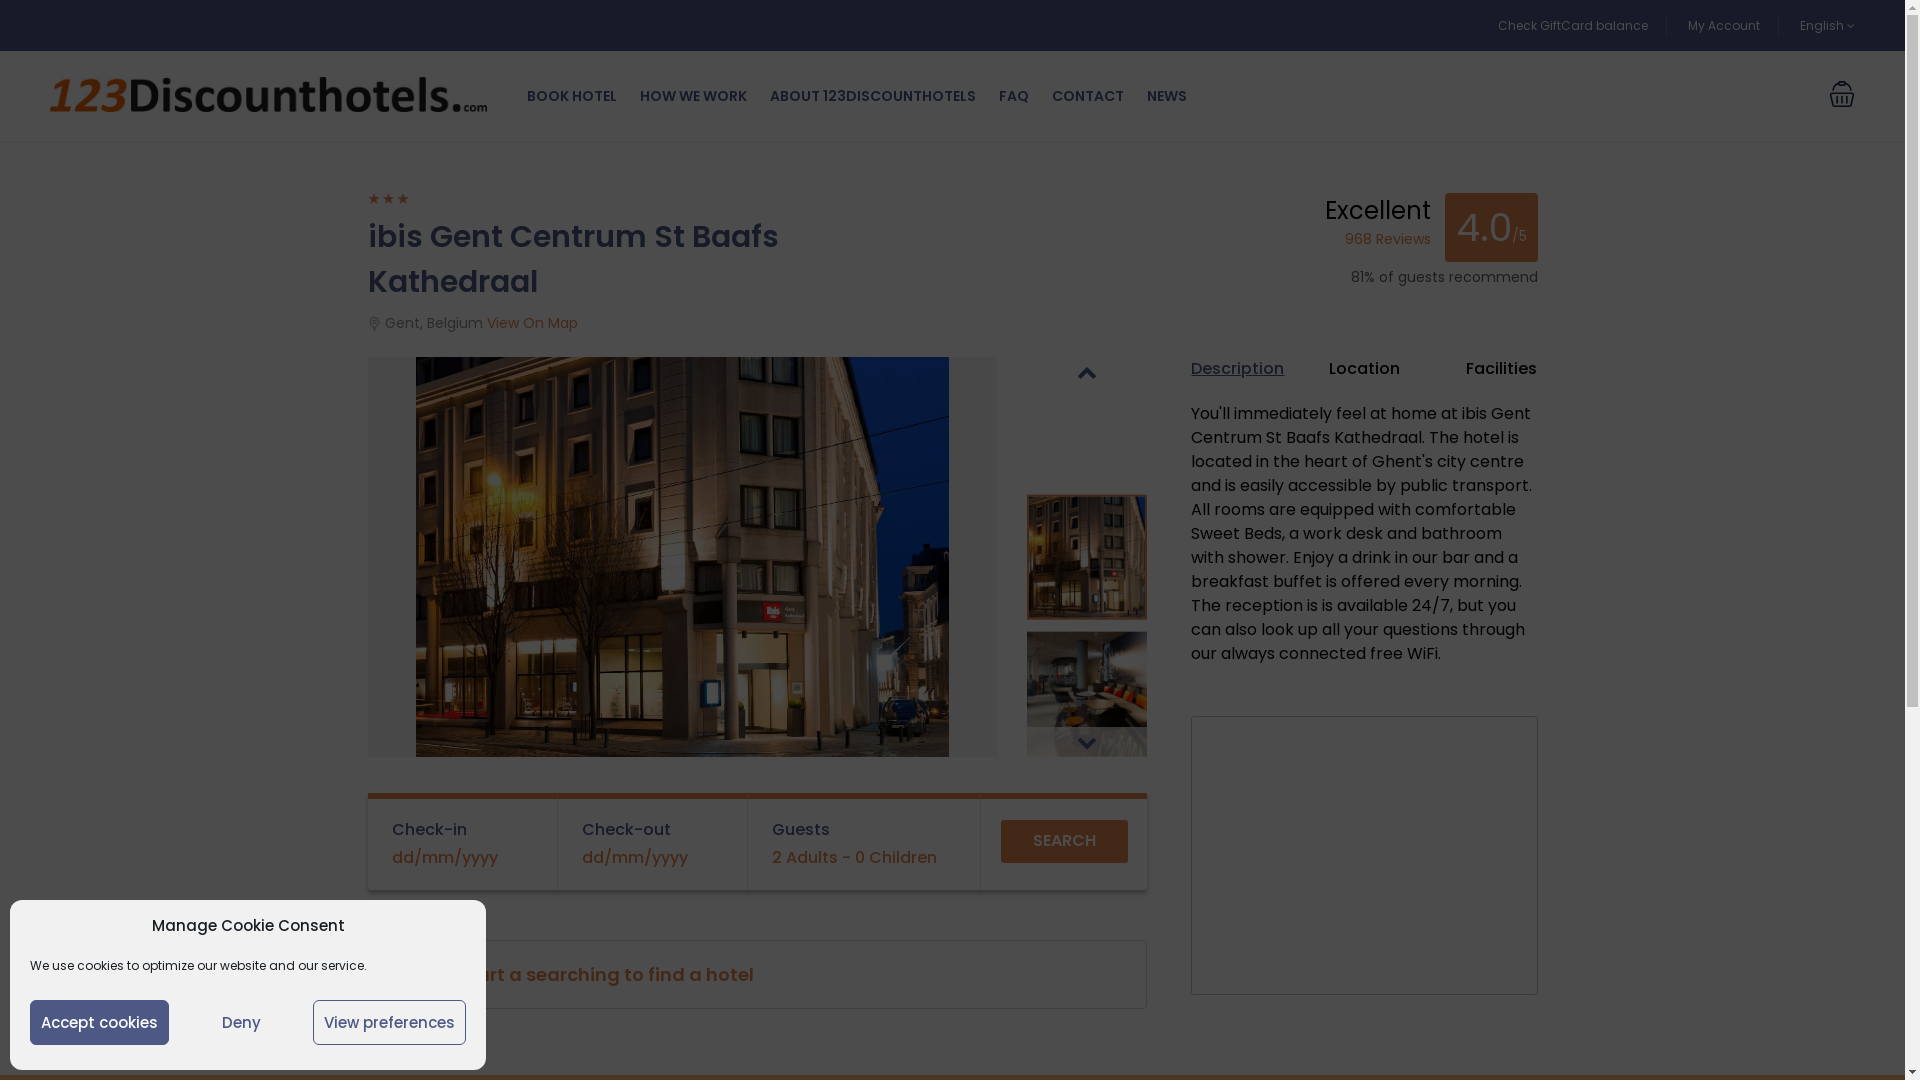 This screenshot has width=1920, height=1080. Describe the element at coordinates (390, 1022) in the screenshot. I see `View preferences` at that location.